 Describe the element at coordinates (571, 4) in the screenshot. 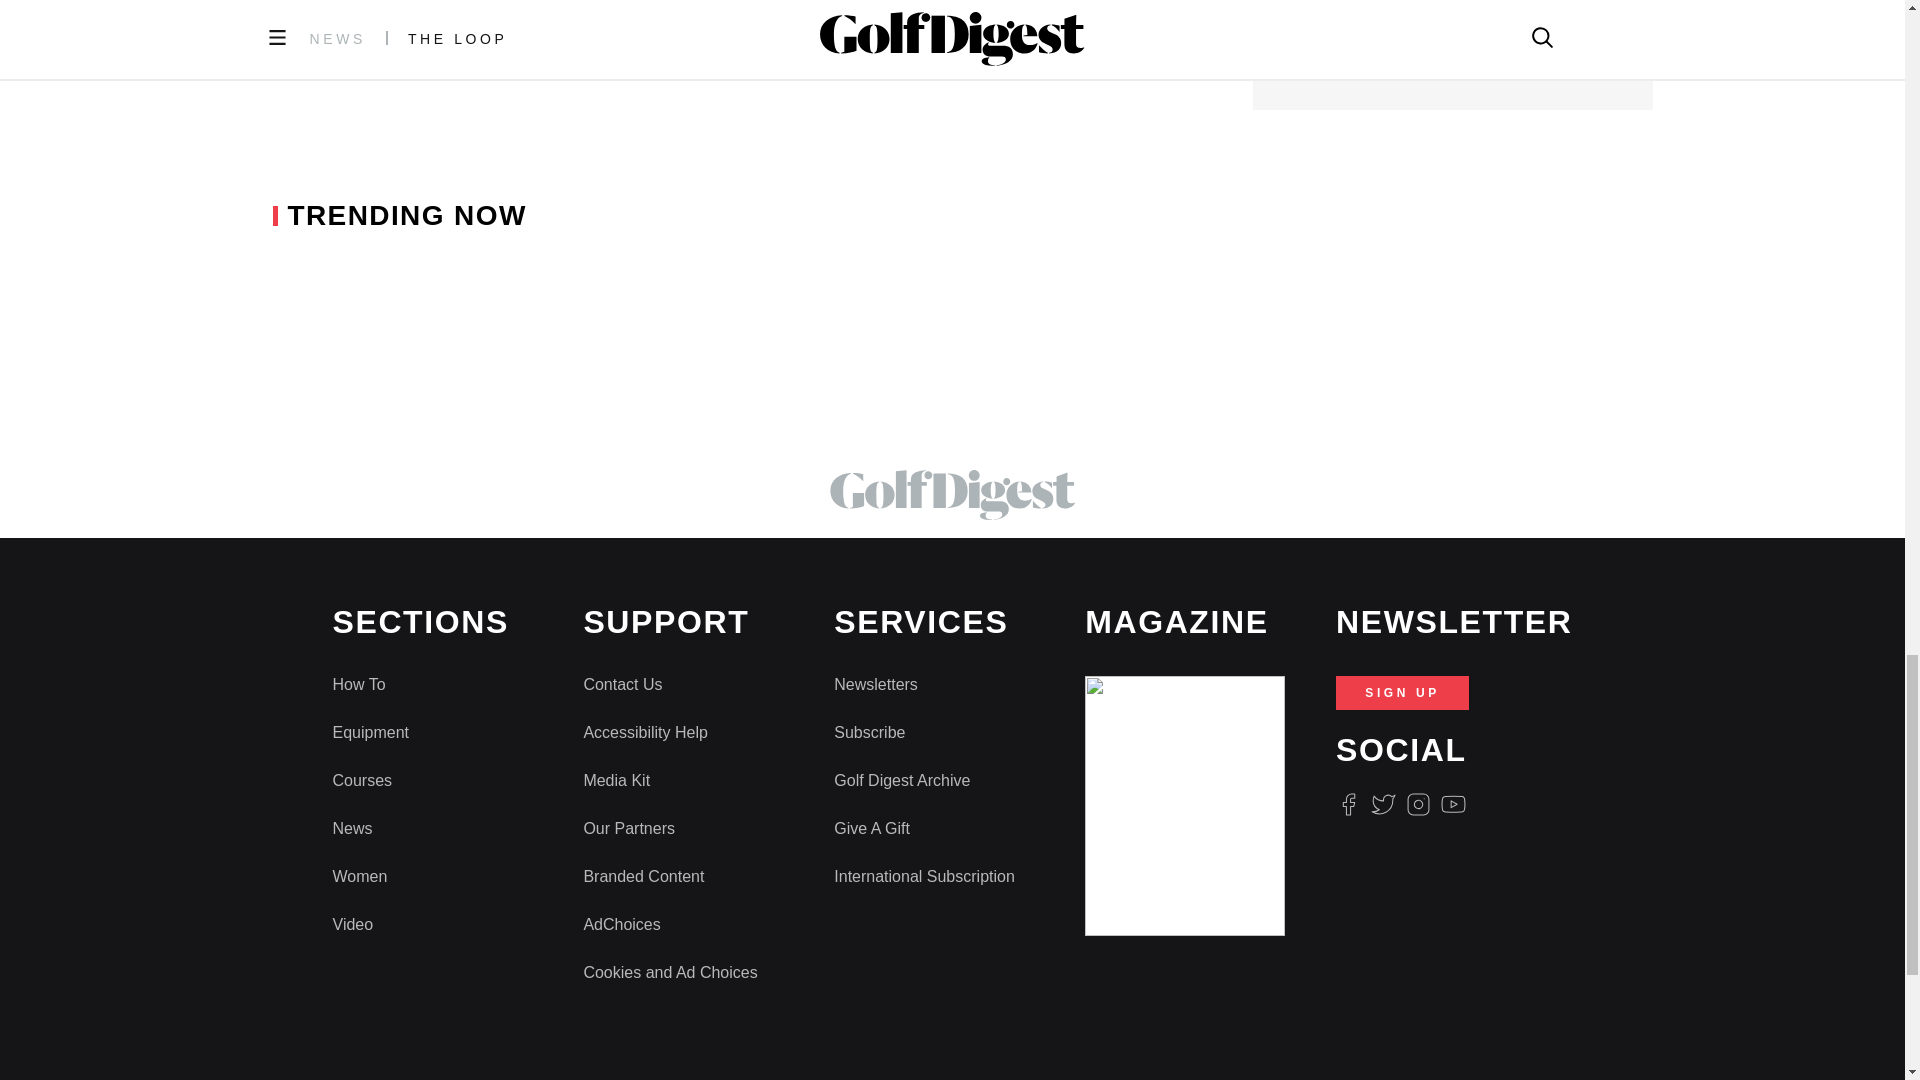

I see `Share on Facebook` at that location.